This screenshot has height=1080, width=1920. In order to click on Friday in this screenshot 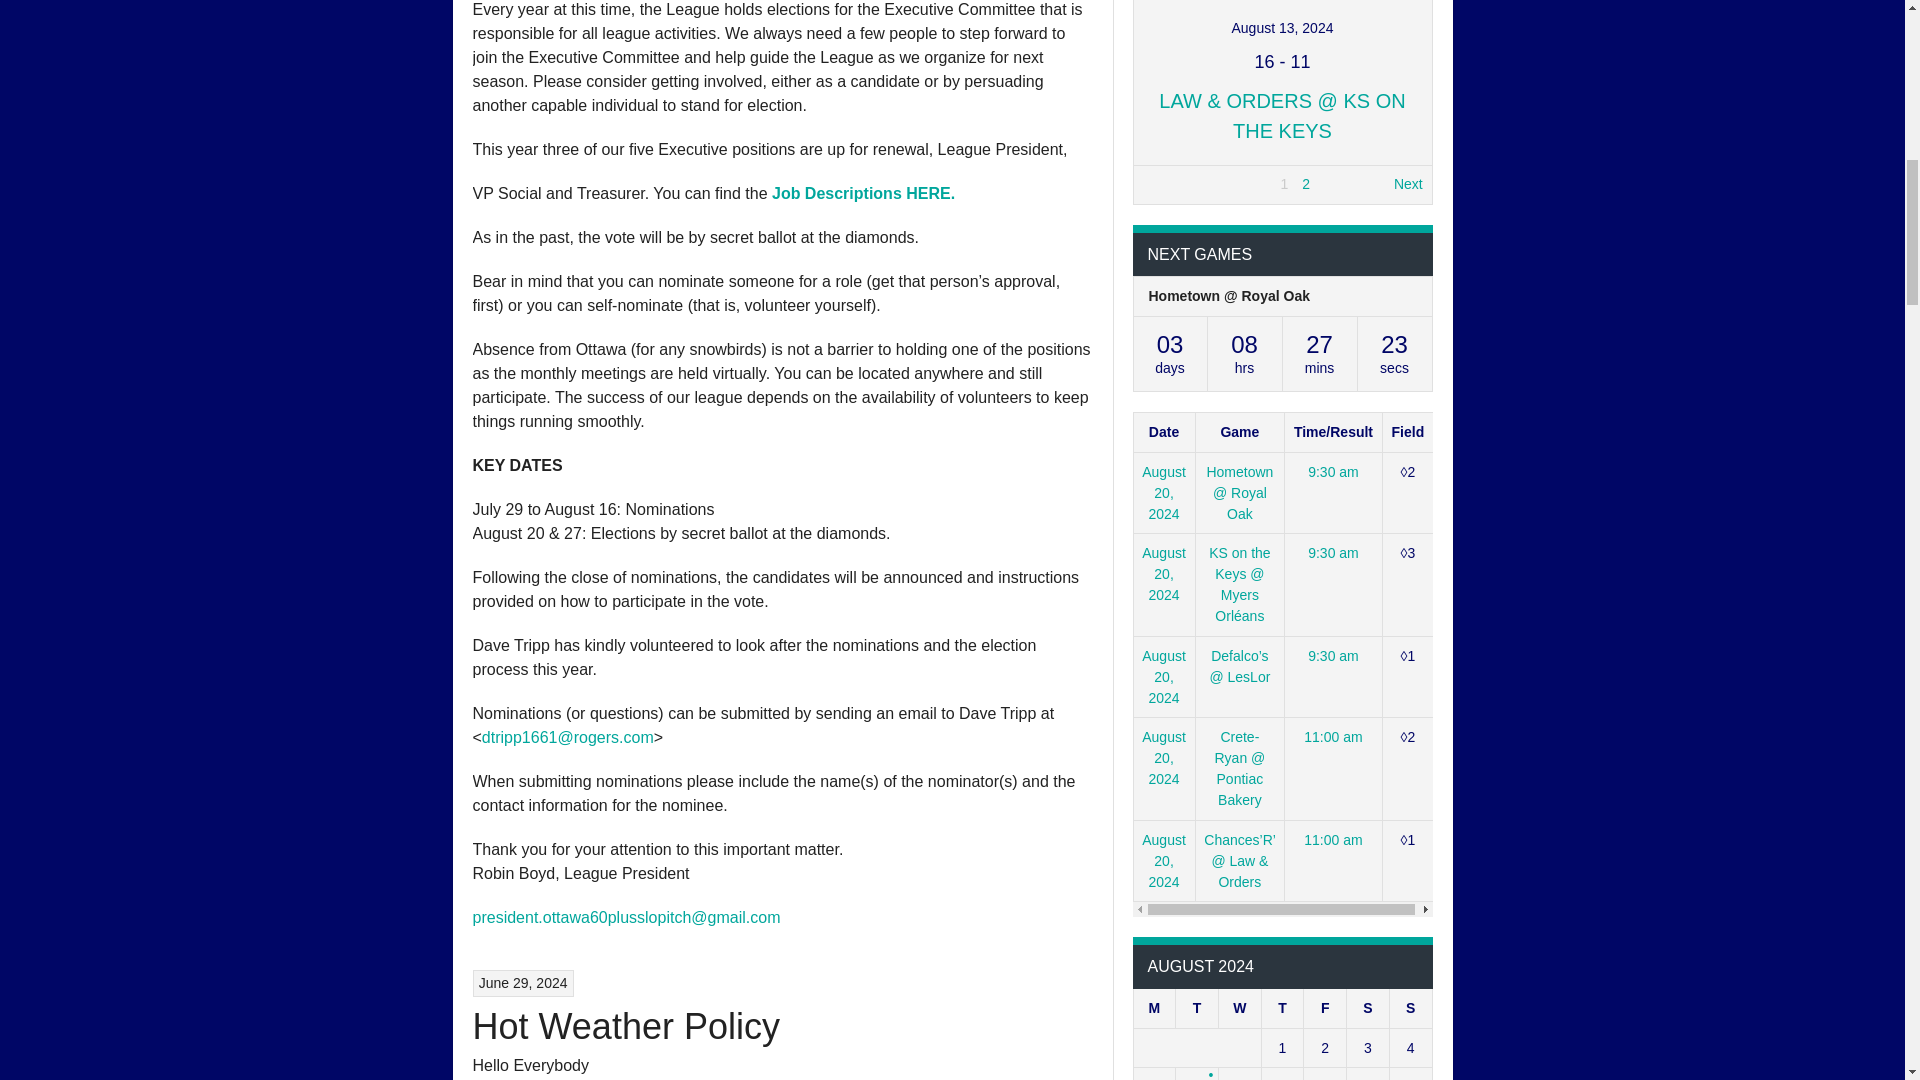, I will do `click(1325, 1009)`.